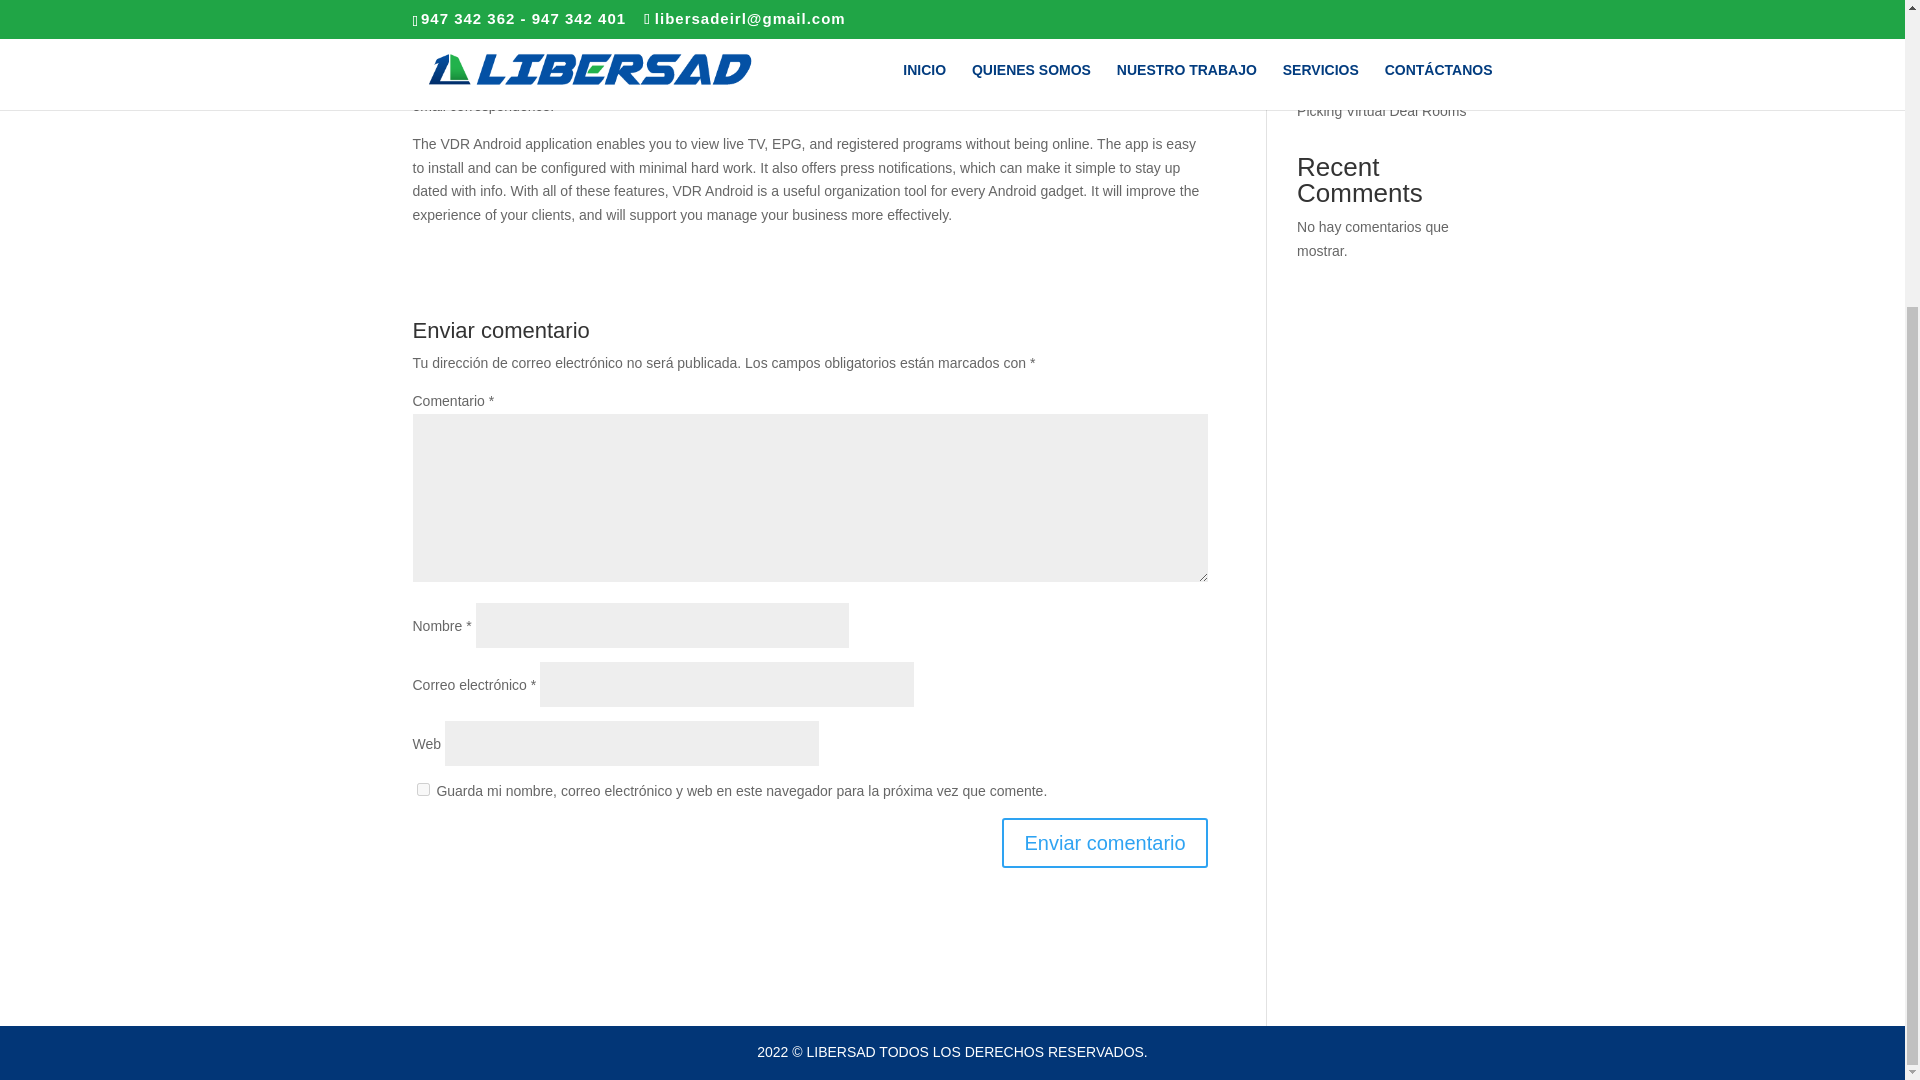  I want to click on Enviar comentario, so click(1104, 842).